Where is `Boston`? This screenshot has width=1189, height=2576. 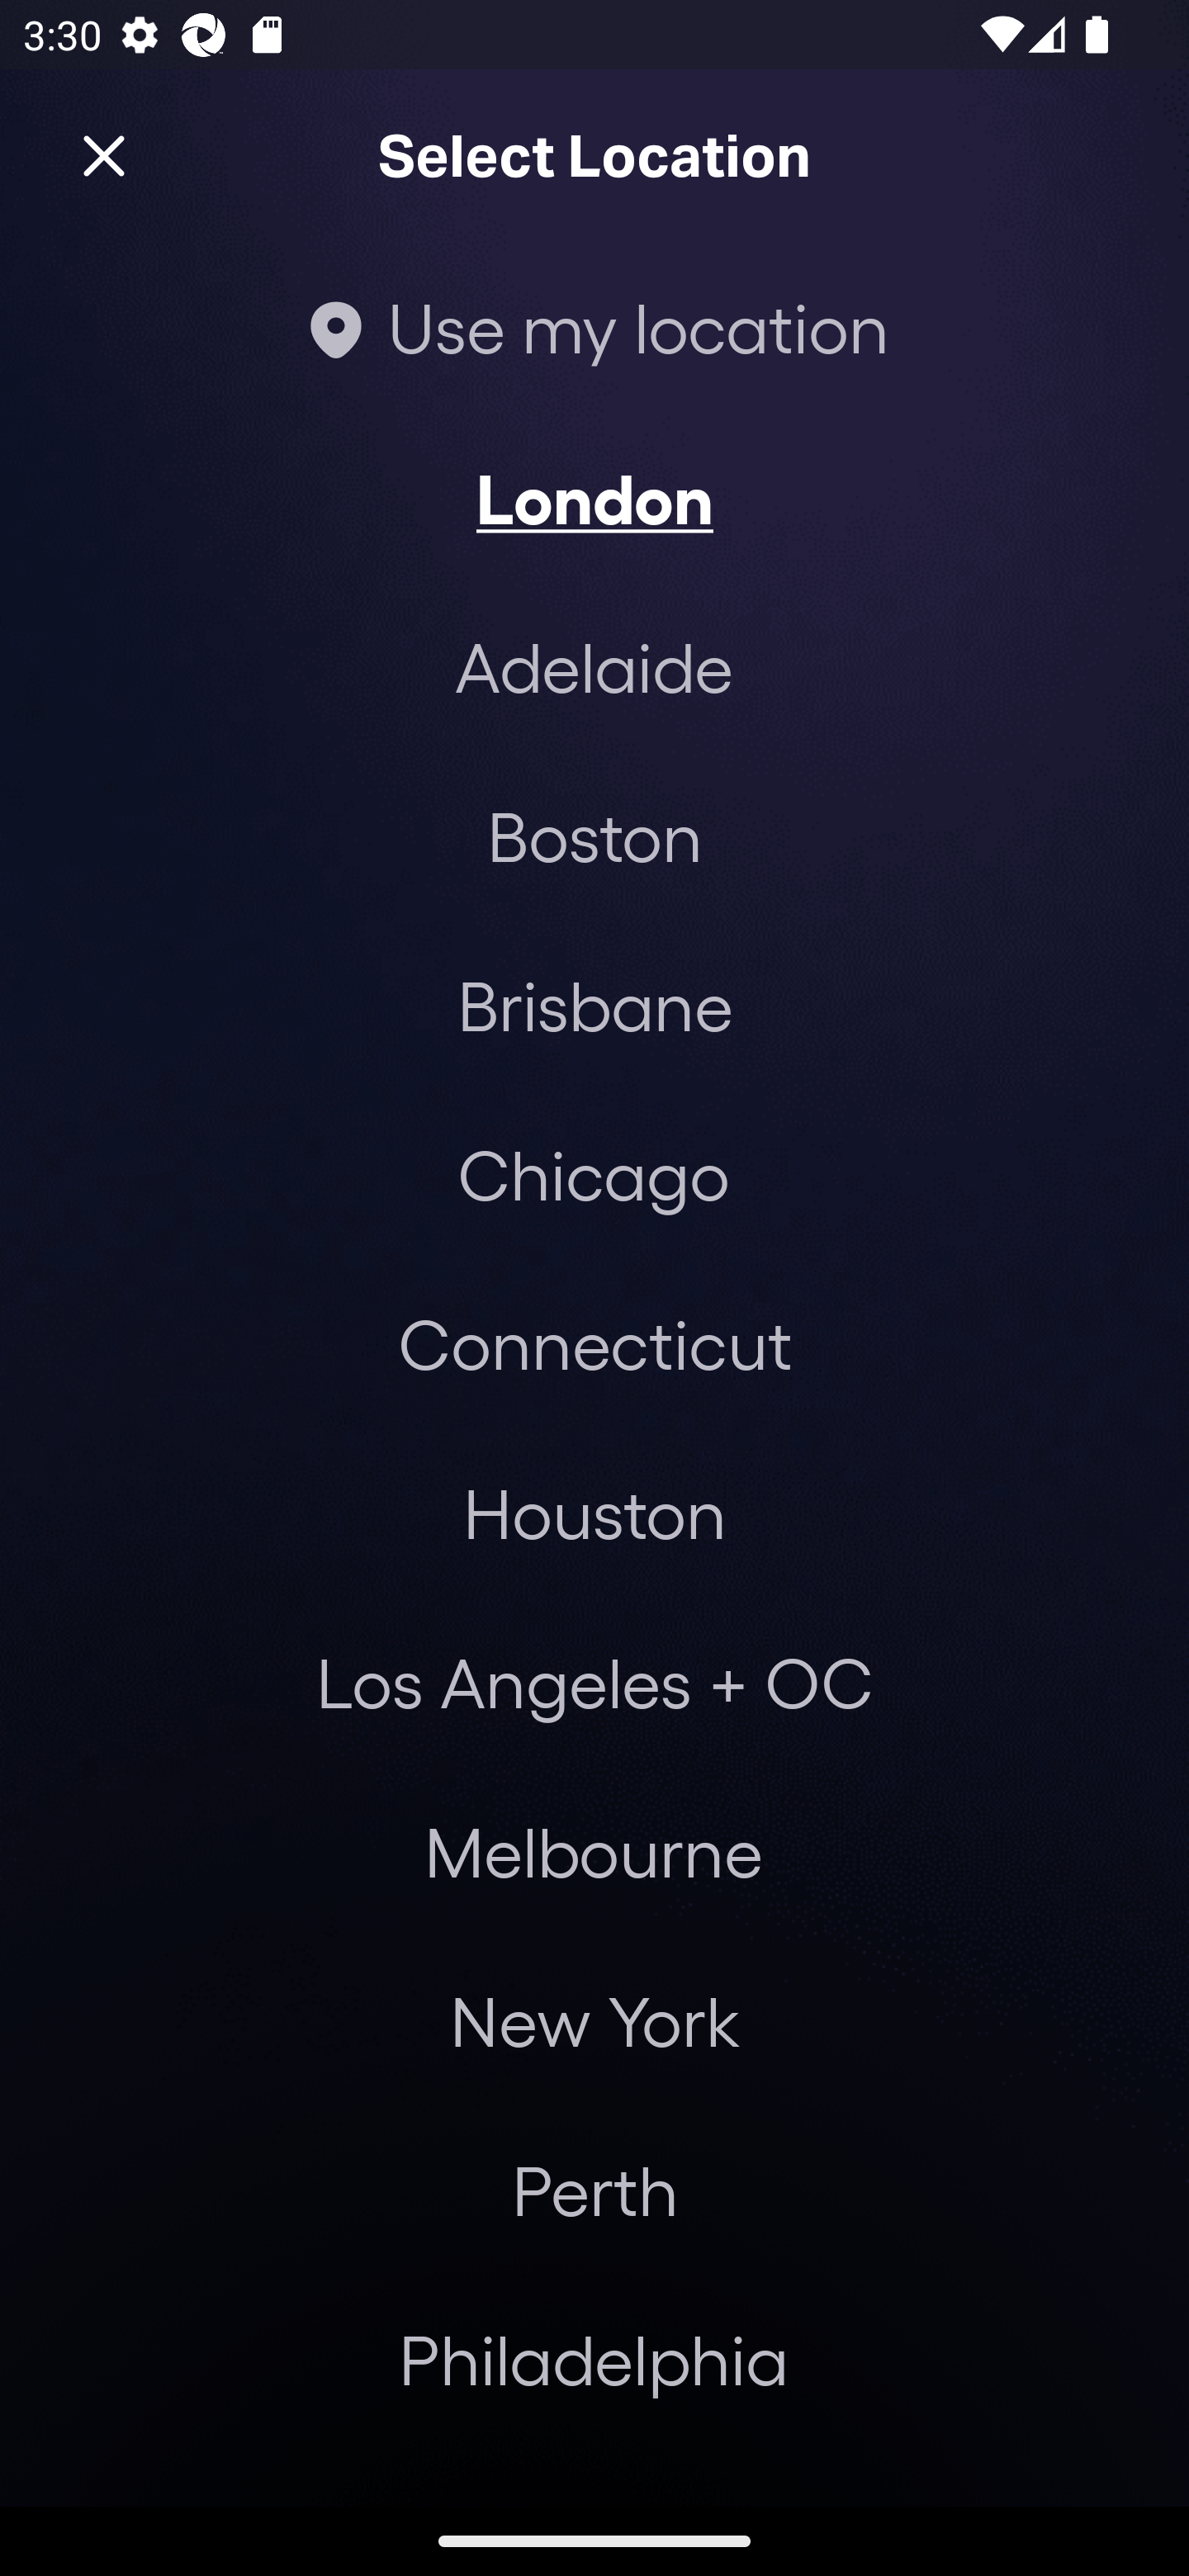 Boston is located at coordinates (594, 836).